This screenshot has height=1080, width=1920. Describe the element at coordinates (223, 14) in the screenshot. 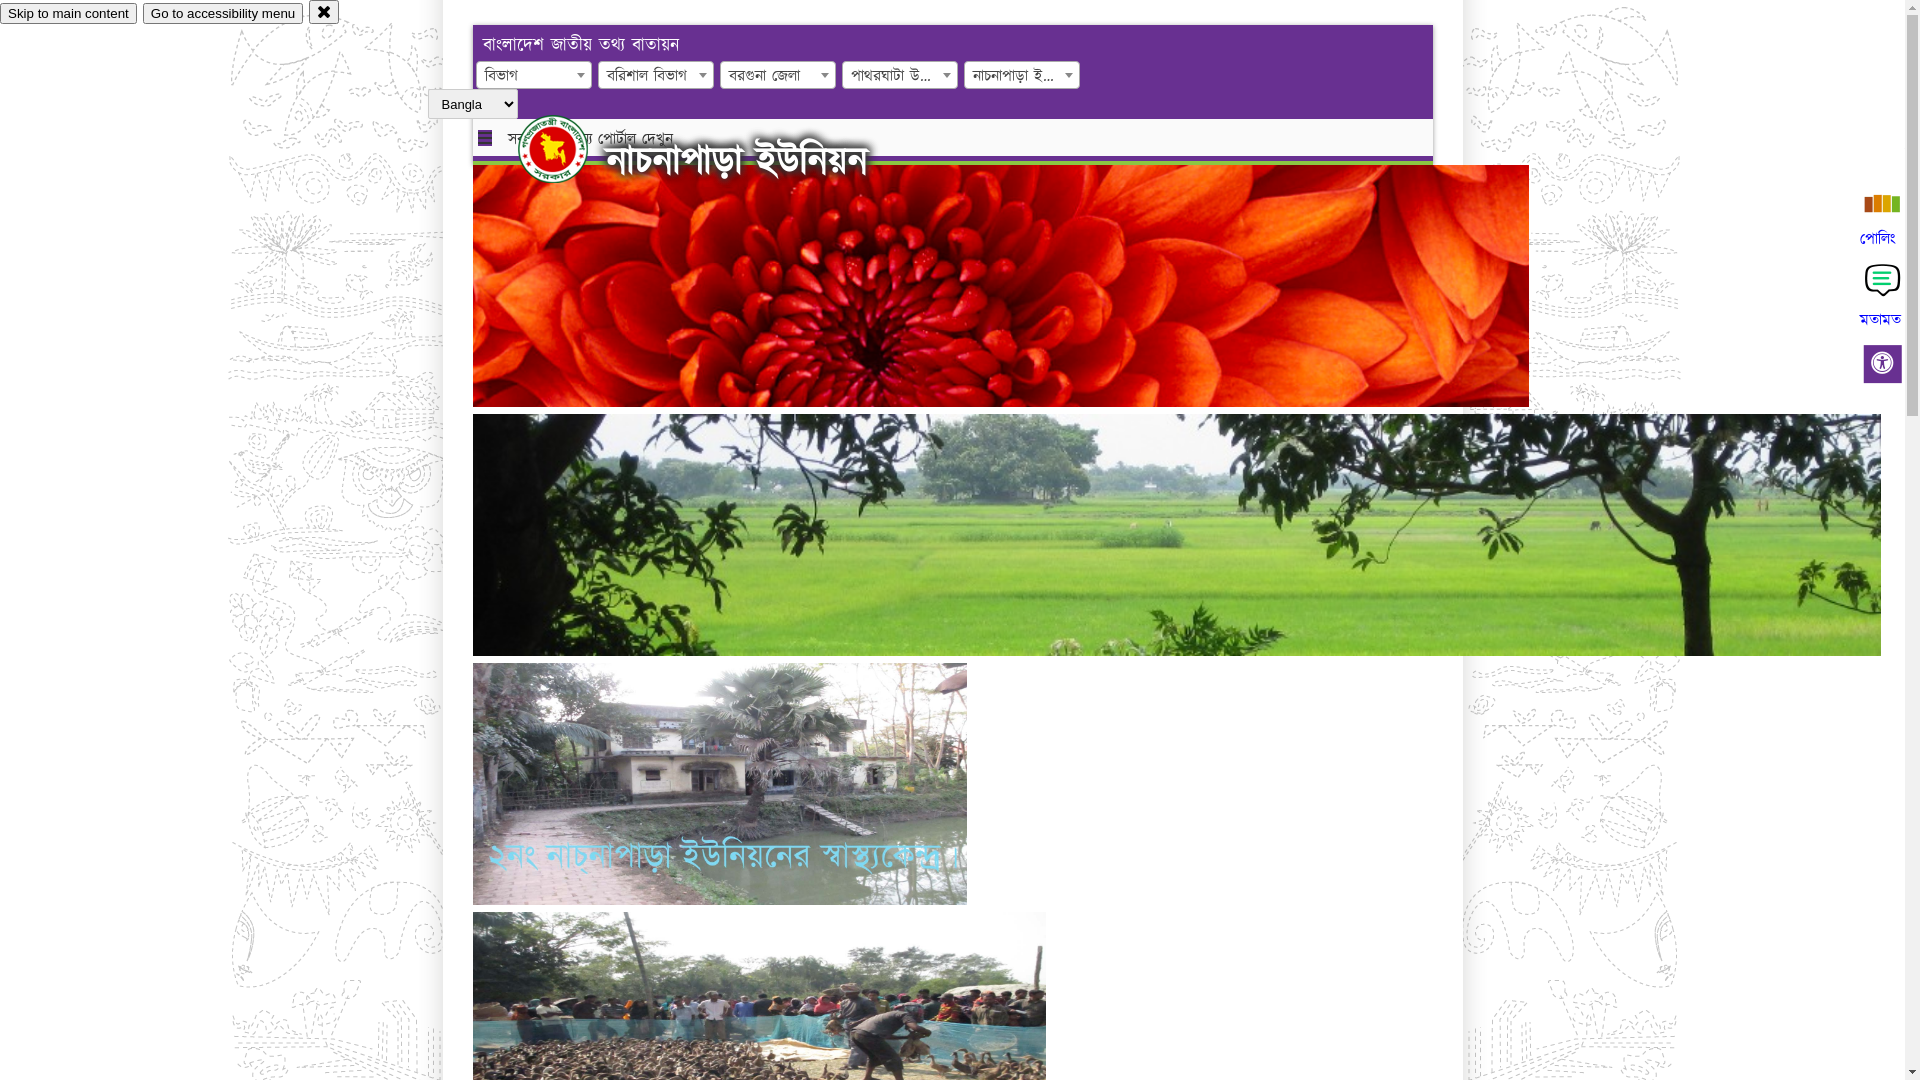

I see `Go to accessibility menu` at that location.